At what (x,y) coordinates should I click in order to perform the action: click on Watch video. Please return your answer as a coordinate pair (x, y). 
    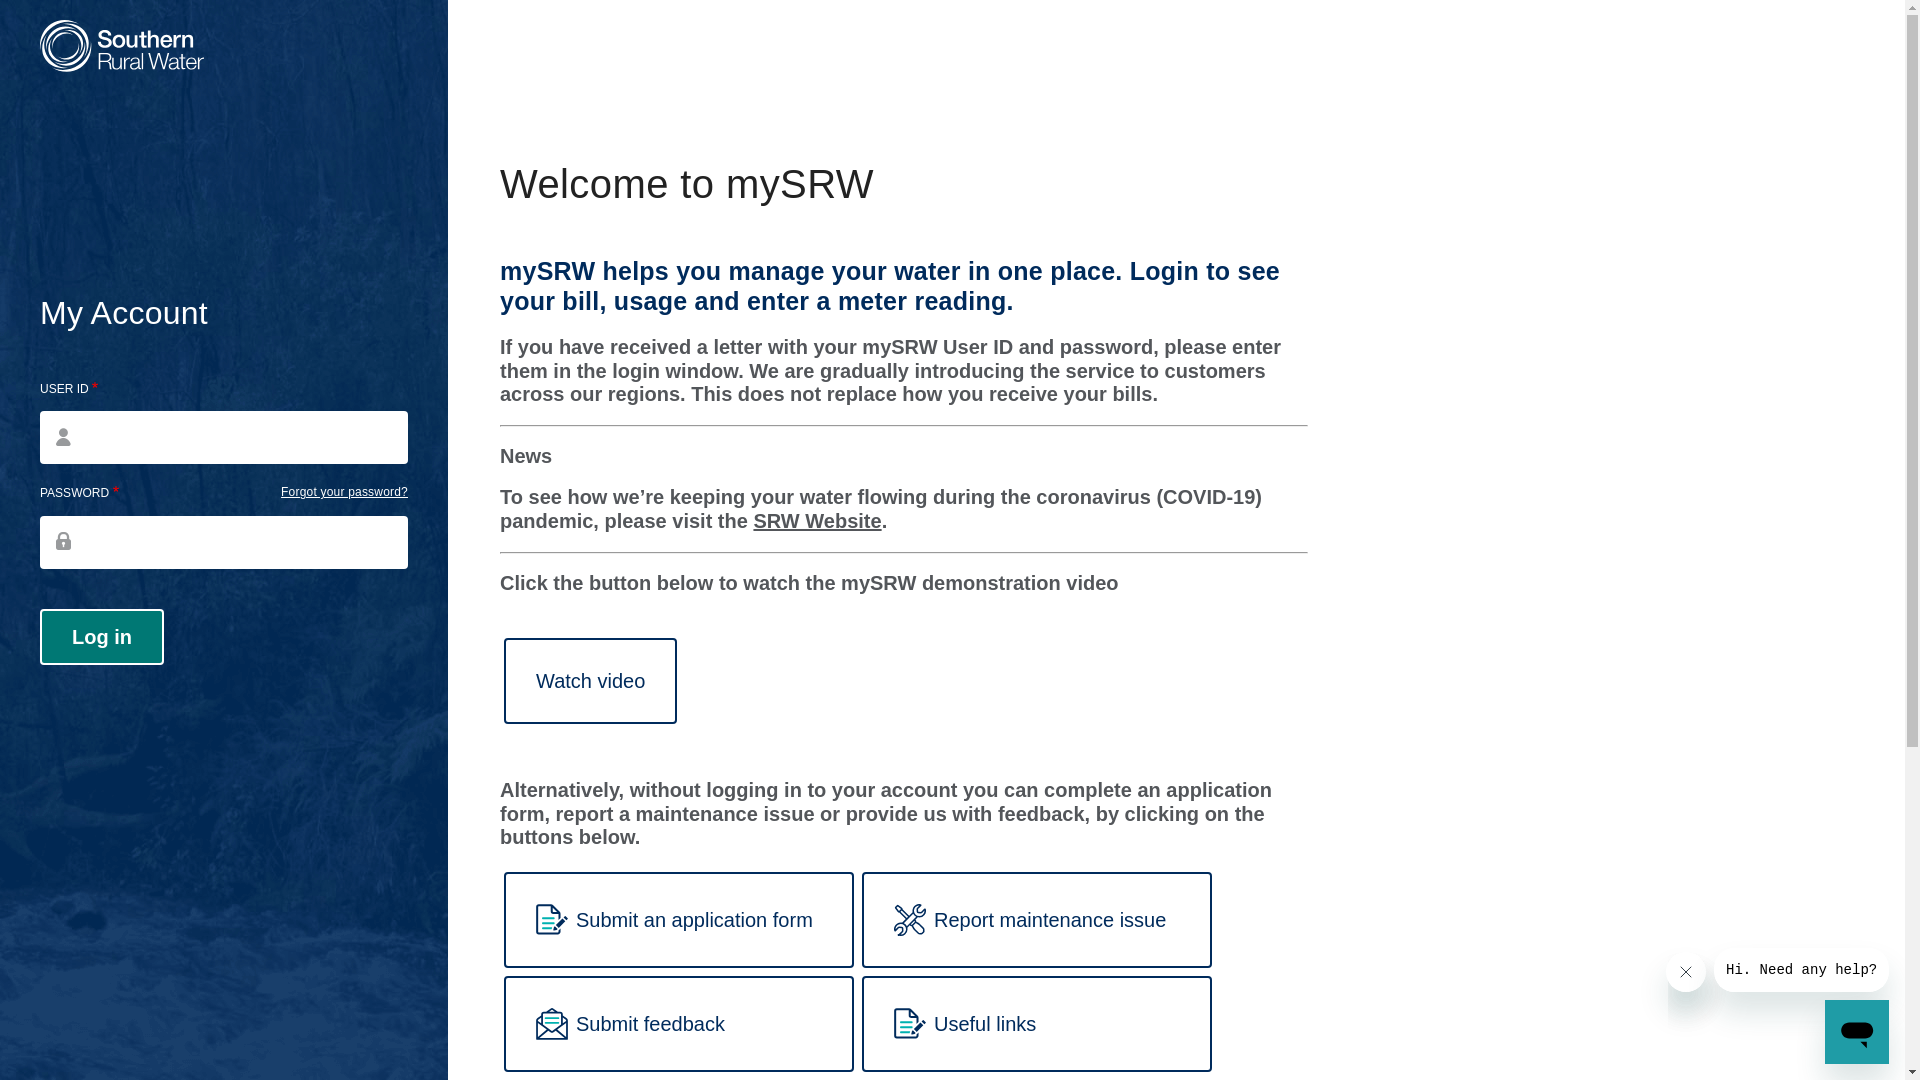
    Looking at the image, I should click on (590, 681).